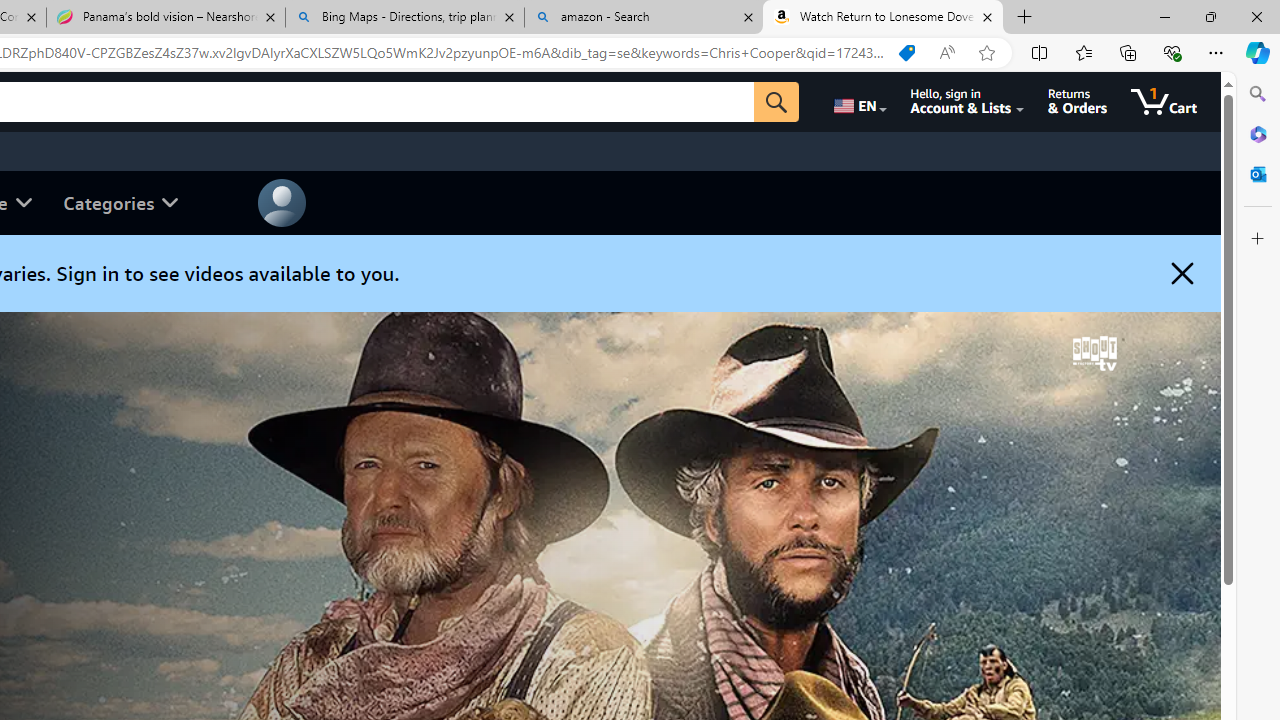 Image resolution: width=1280 pixels, height=720 pixels. What do you see at coordinates (906, 53) in the screenshot?
I see `Shopping in Microsoft Edge` at bounding box center [906, 53].